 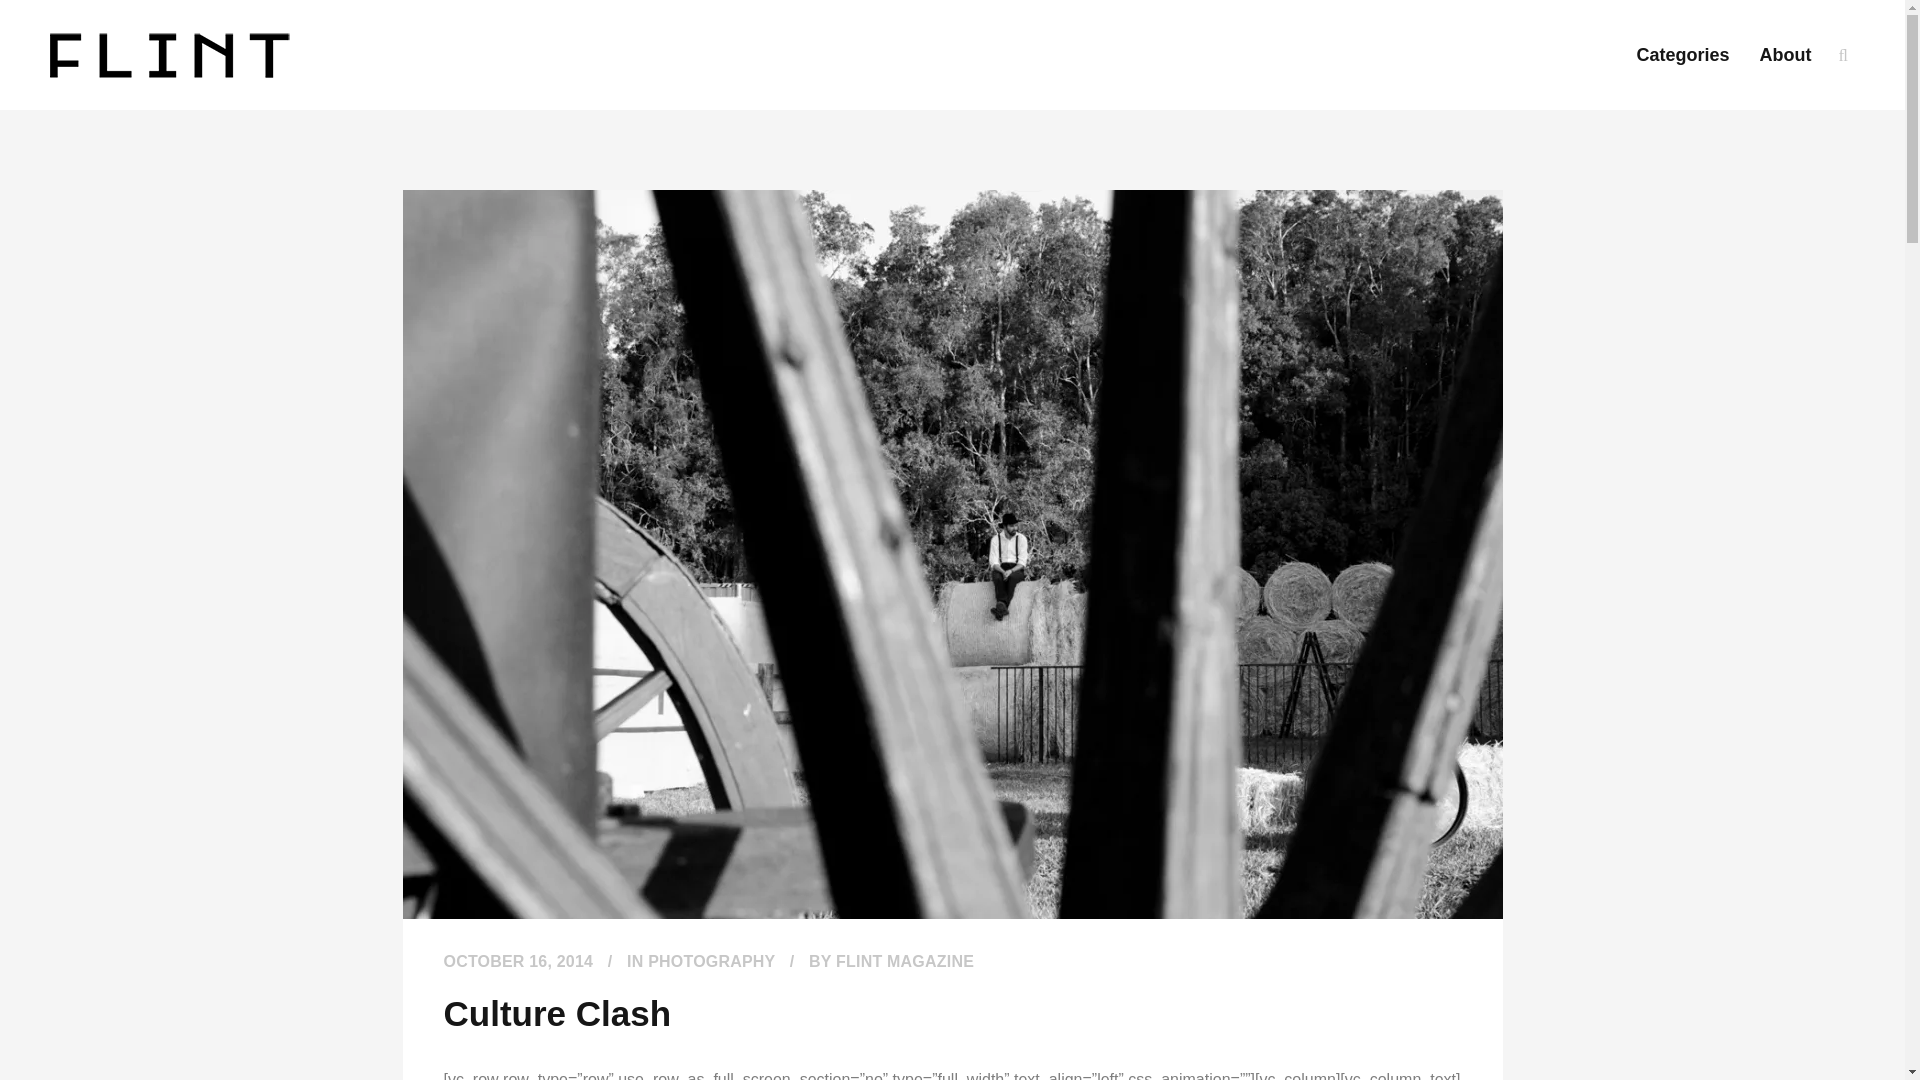 I want to click on PHOTOGRAPHY, so click(x=712, y=960).